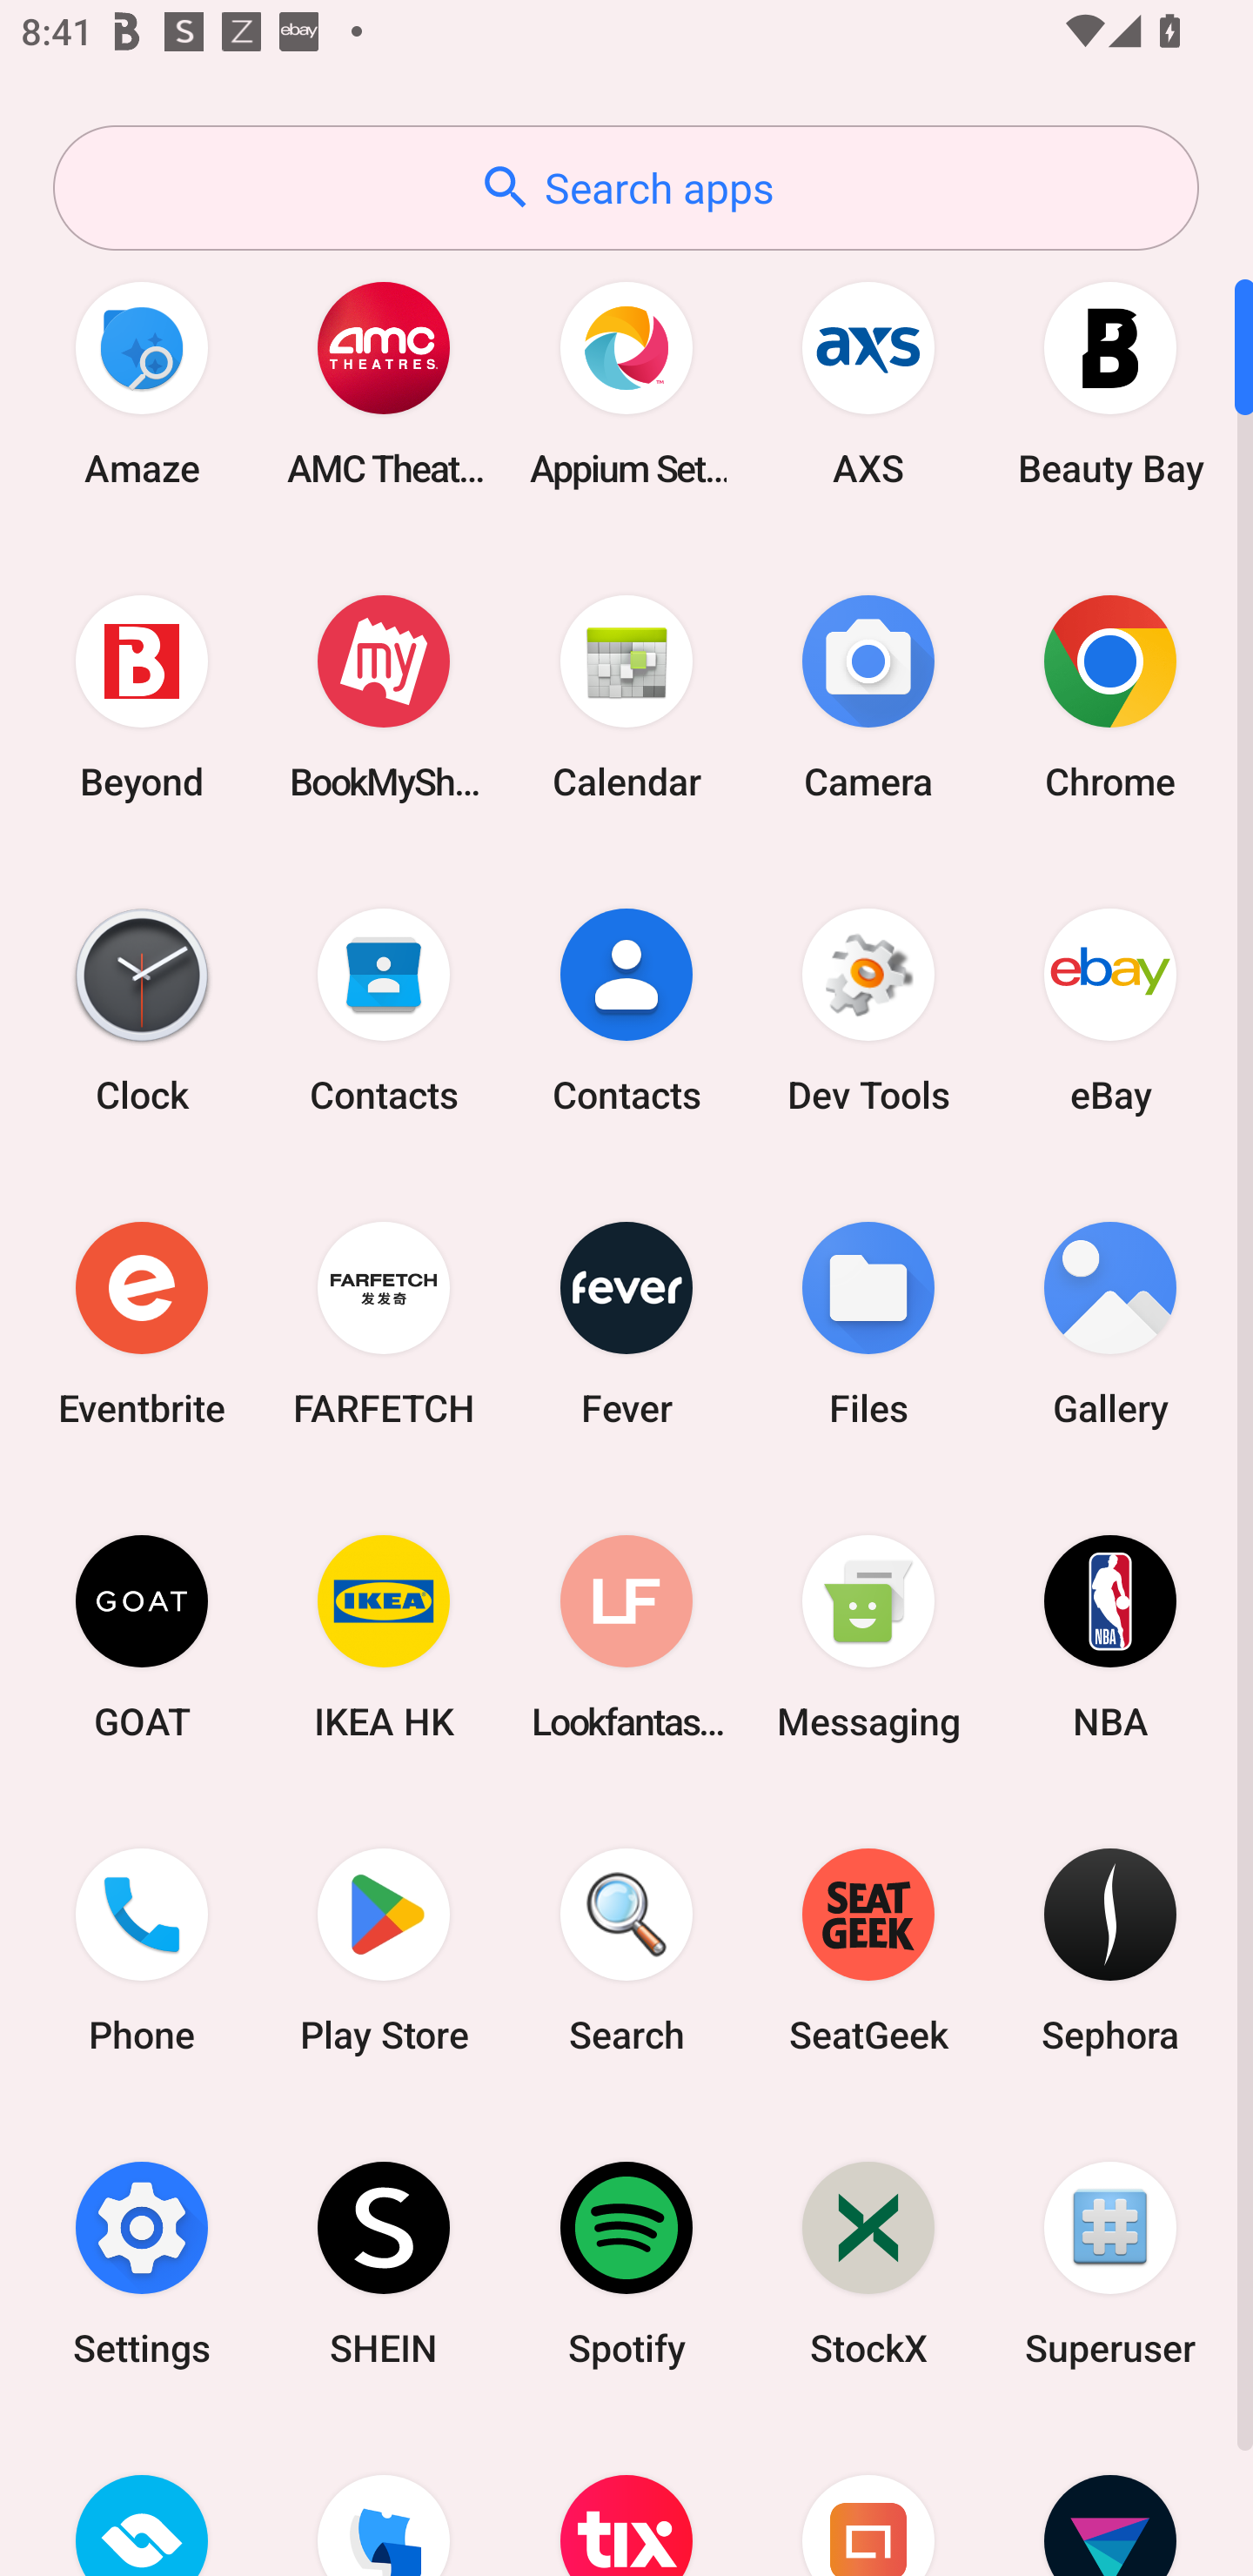  Describe the element at coordinates (626, 2499) in the screenshot. I see `TodayTix` at that location.